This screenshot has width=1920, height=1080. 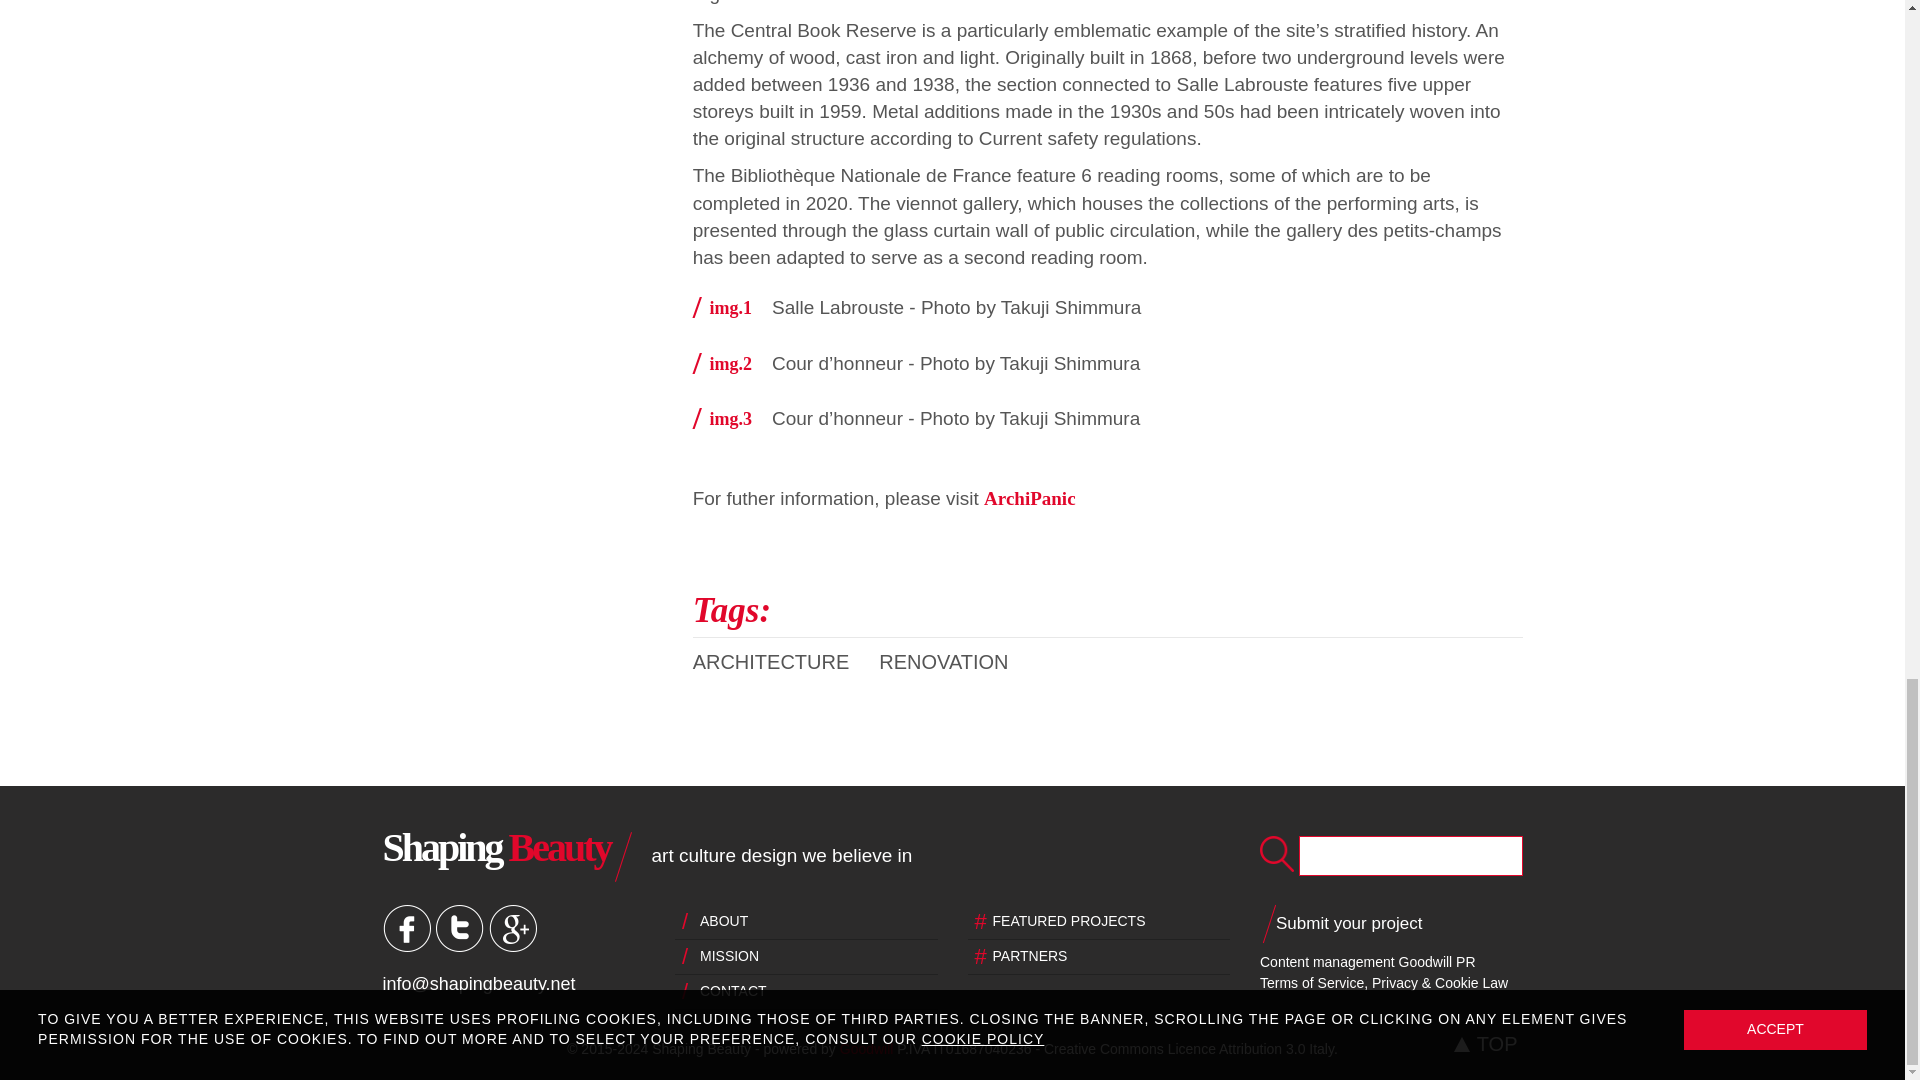 I want to click on img.3, so click(x=732, y=418).